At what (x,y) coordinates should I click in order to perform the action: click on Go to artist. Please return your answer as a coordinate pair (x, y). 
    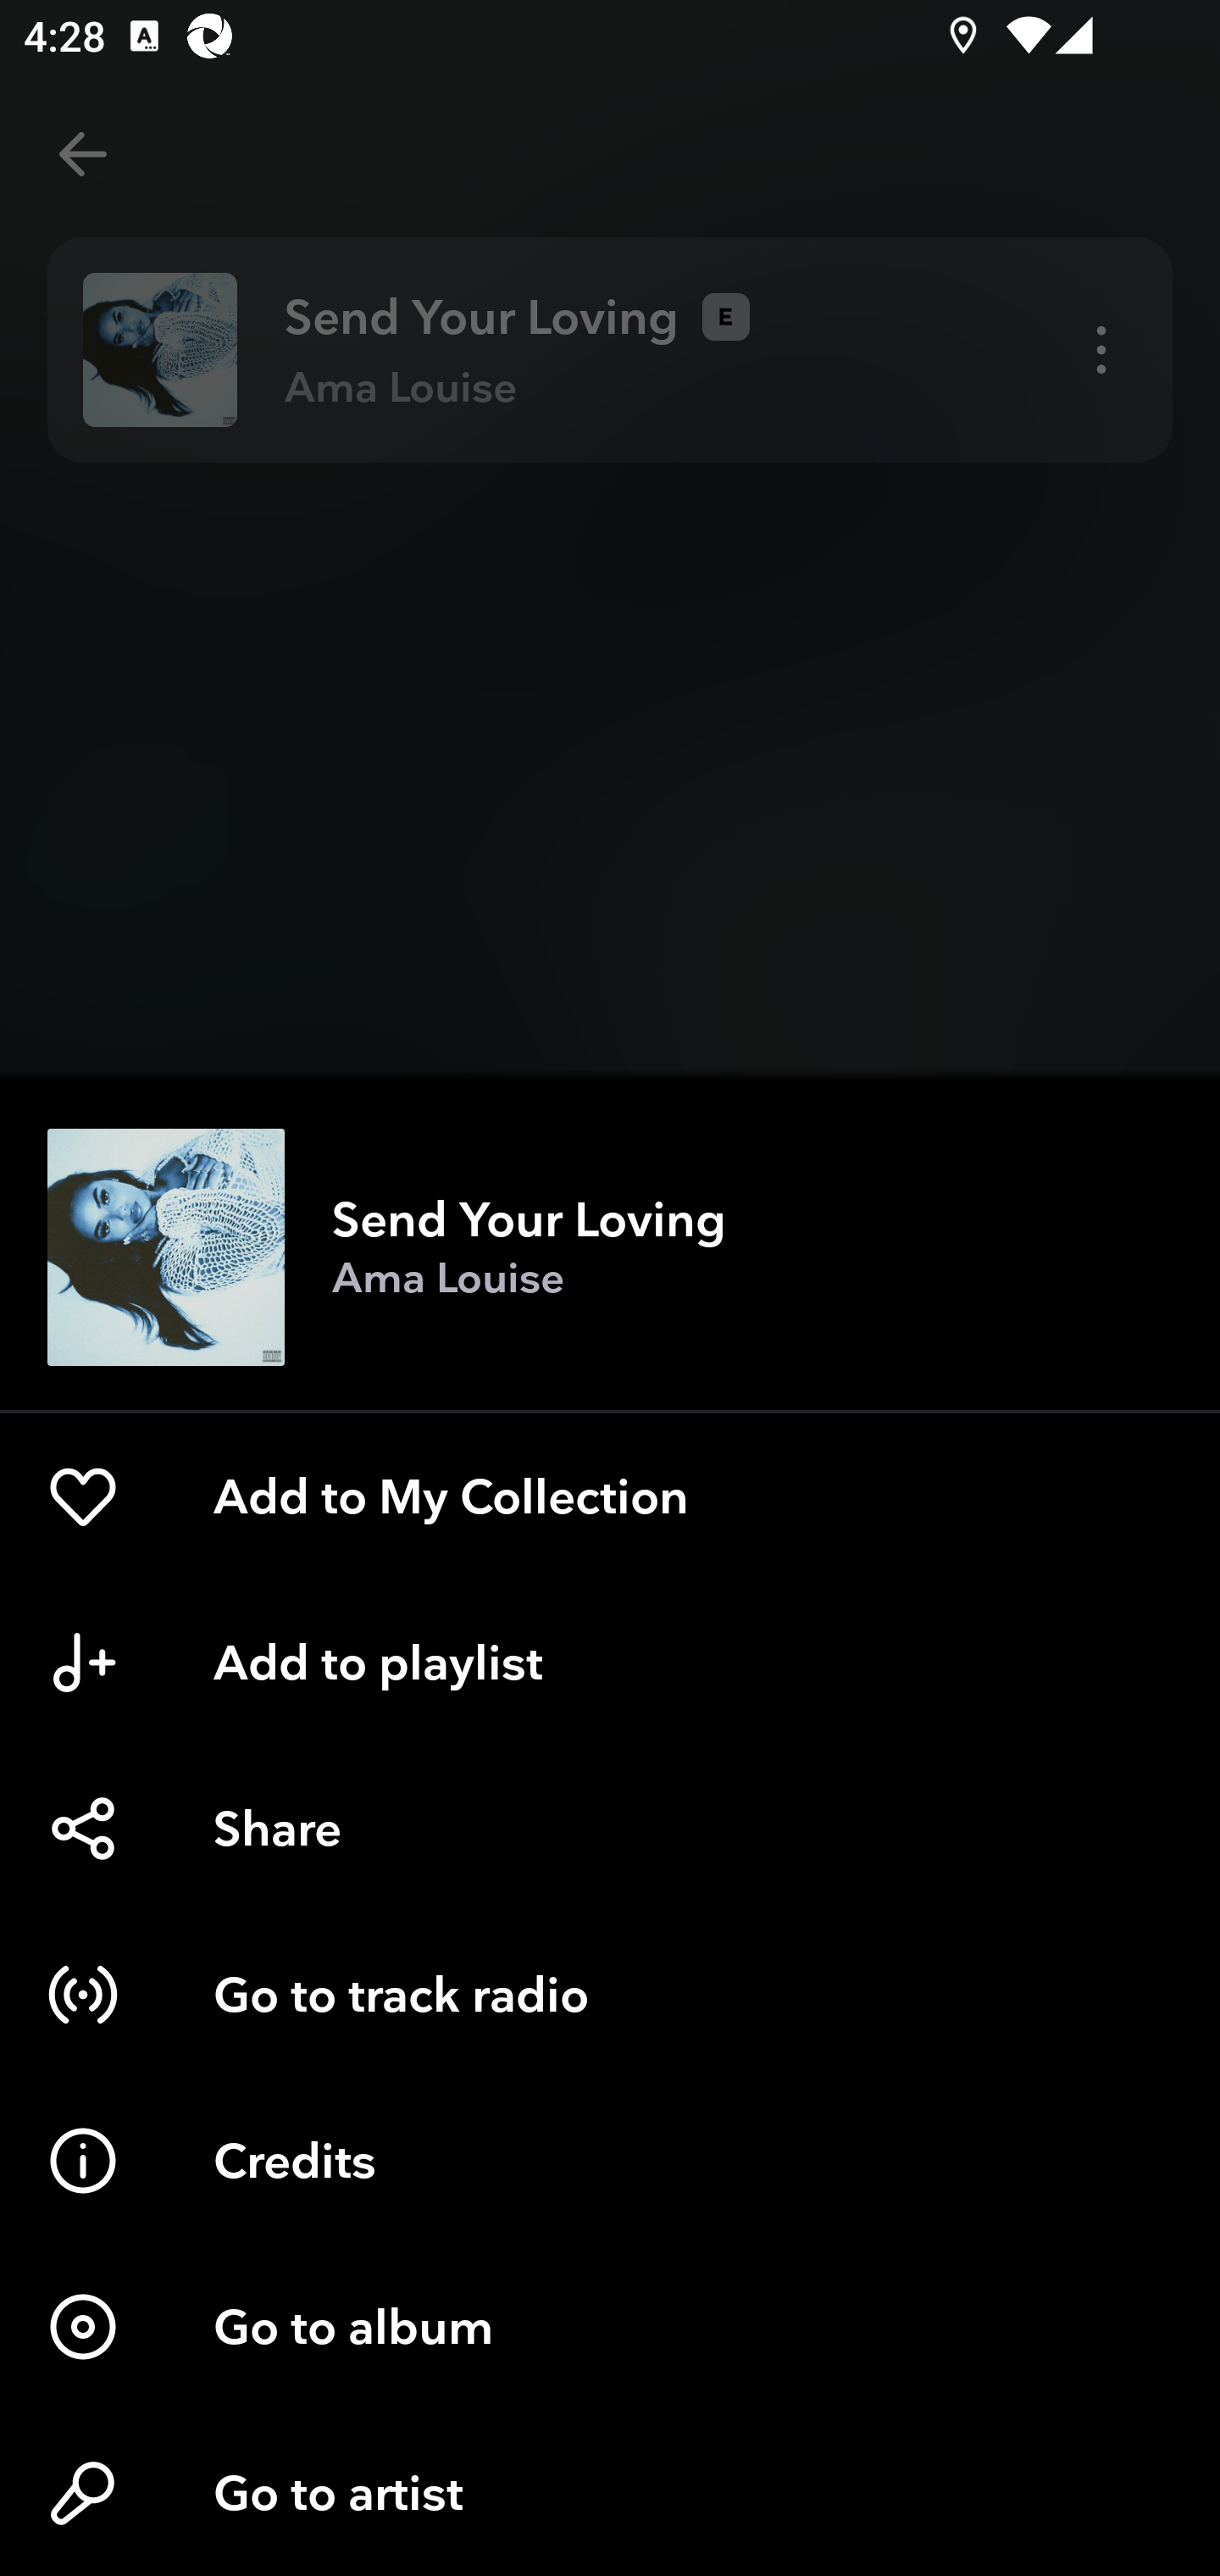
    Looking at the image, I should click on (610, 2493).